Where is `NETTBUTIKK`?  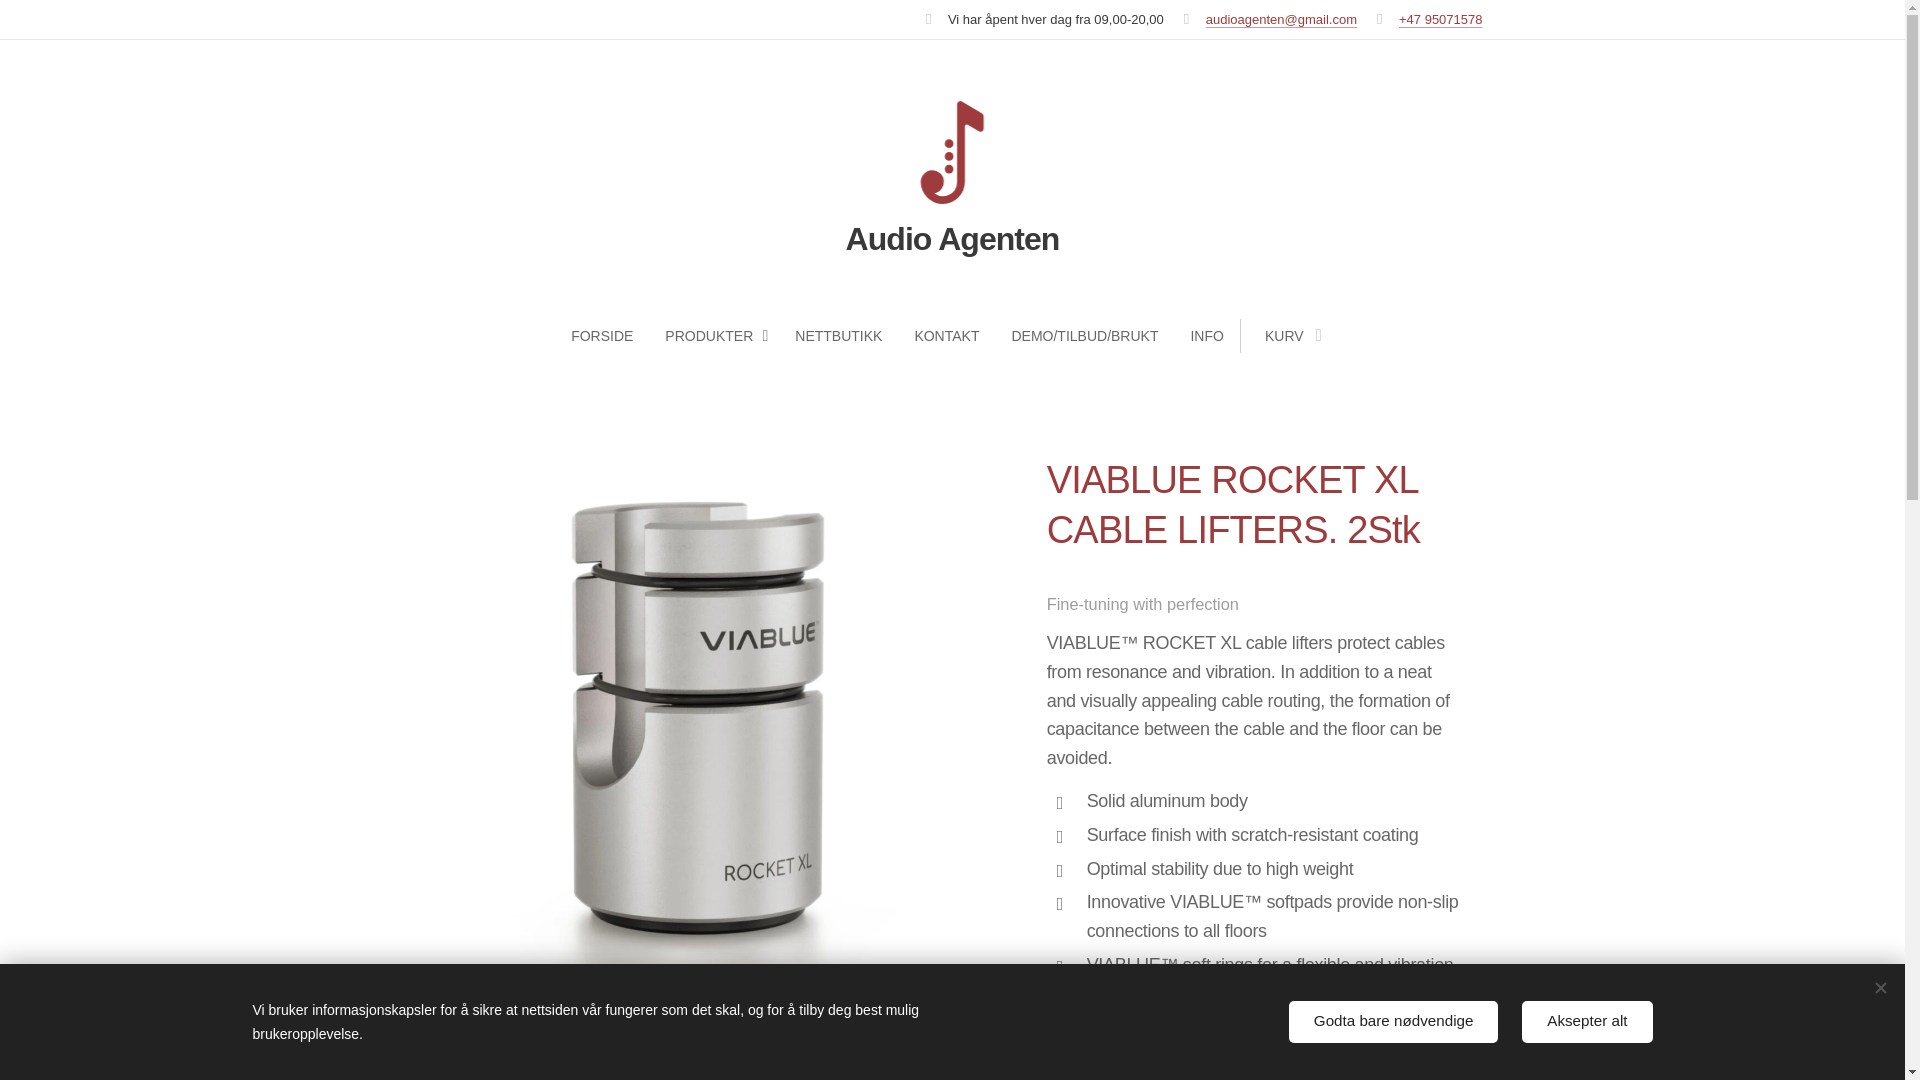
NETTBUTIKK is located at coordinates (838, 336).